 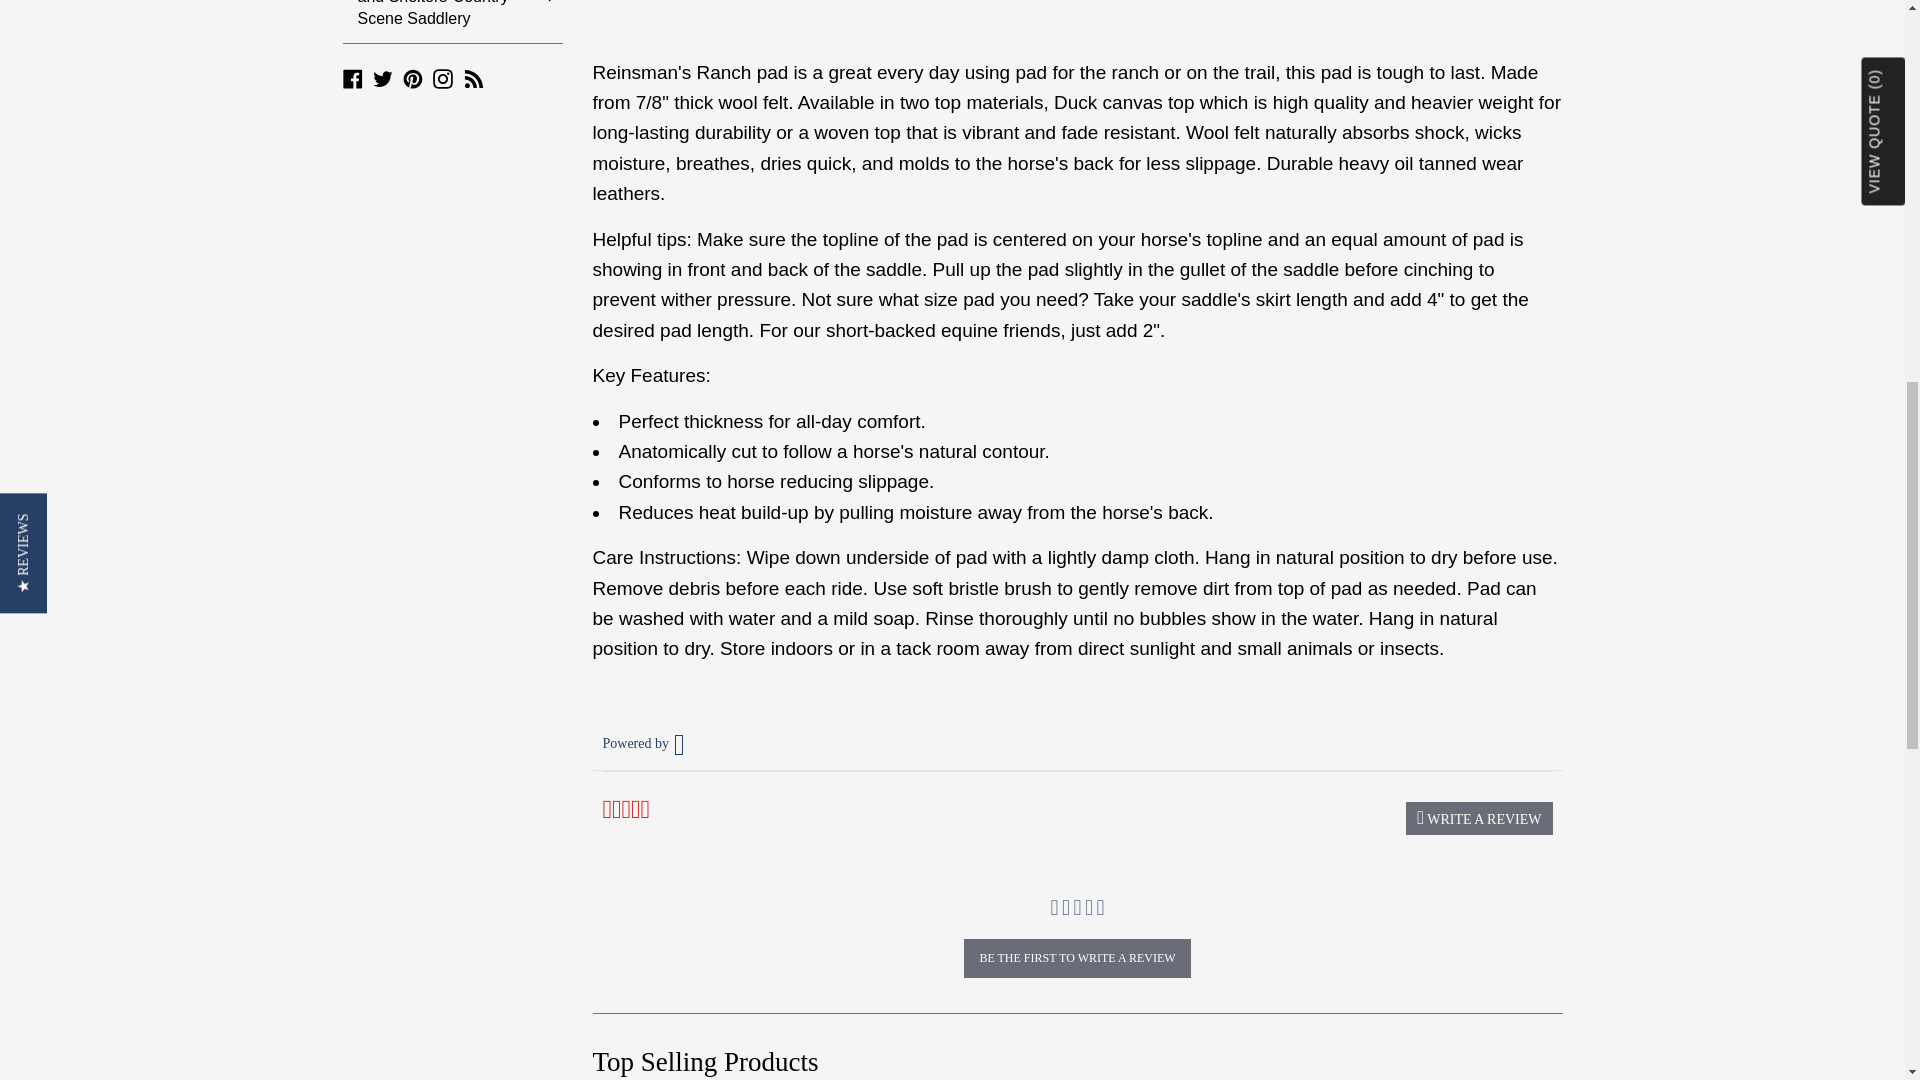 I want to click on Country Scene Saddlery and Pet Supplies on Pinterest, so click(x=412, y=76).